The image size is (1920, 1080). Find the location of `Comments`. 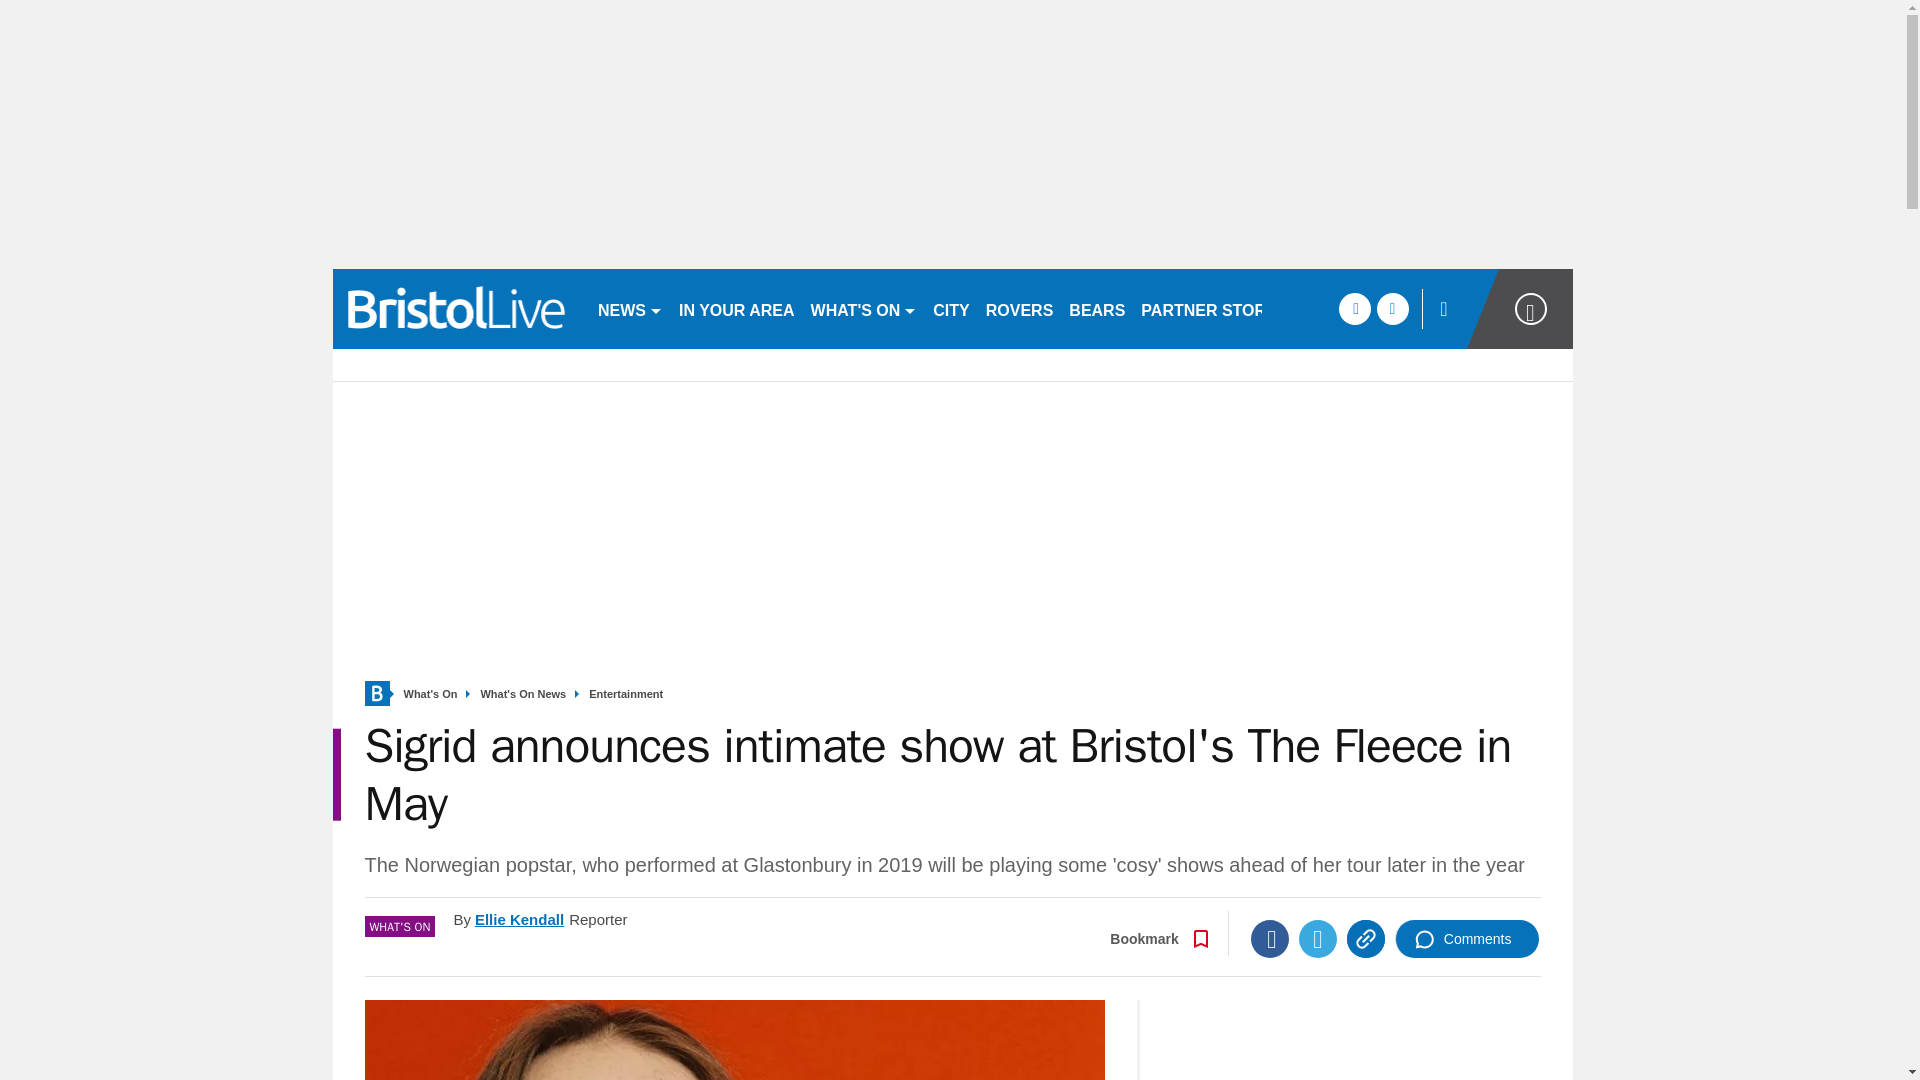

Comments is located at coordinates (1467, 938).